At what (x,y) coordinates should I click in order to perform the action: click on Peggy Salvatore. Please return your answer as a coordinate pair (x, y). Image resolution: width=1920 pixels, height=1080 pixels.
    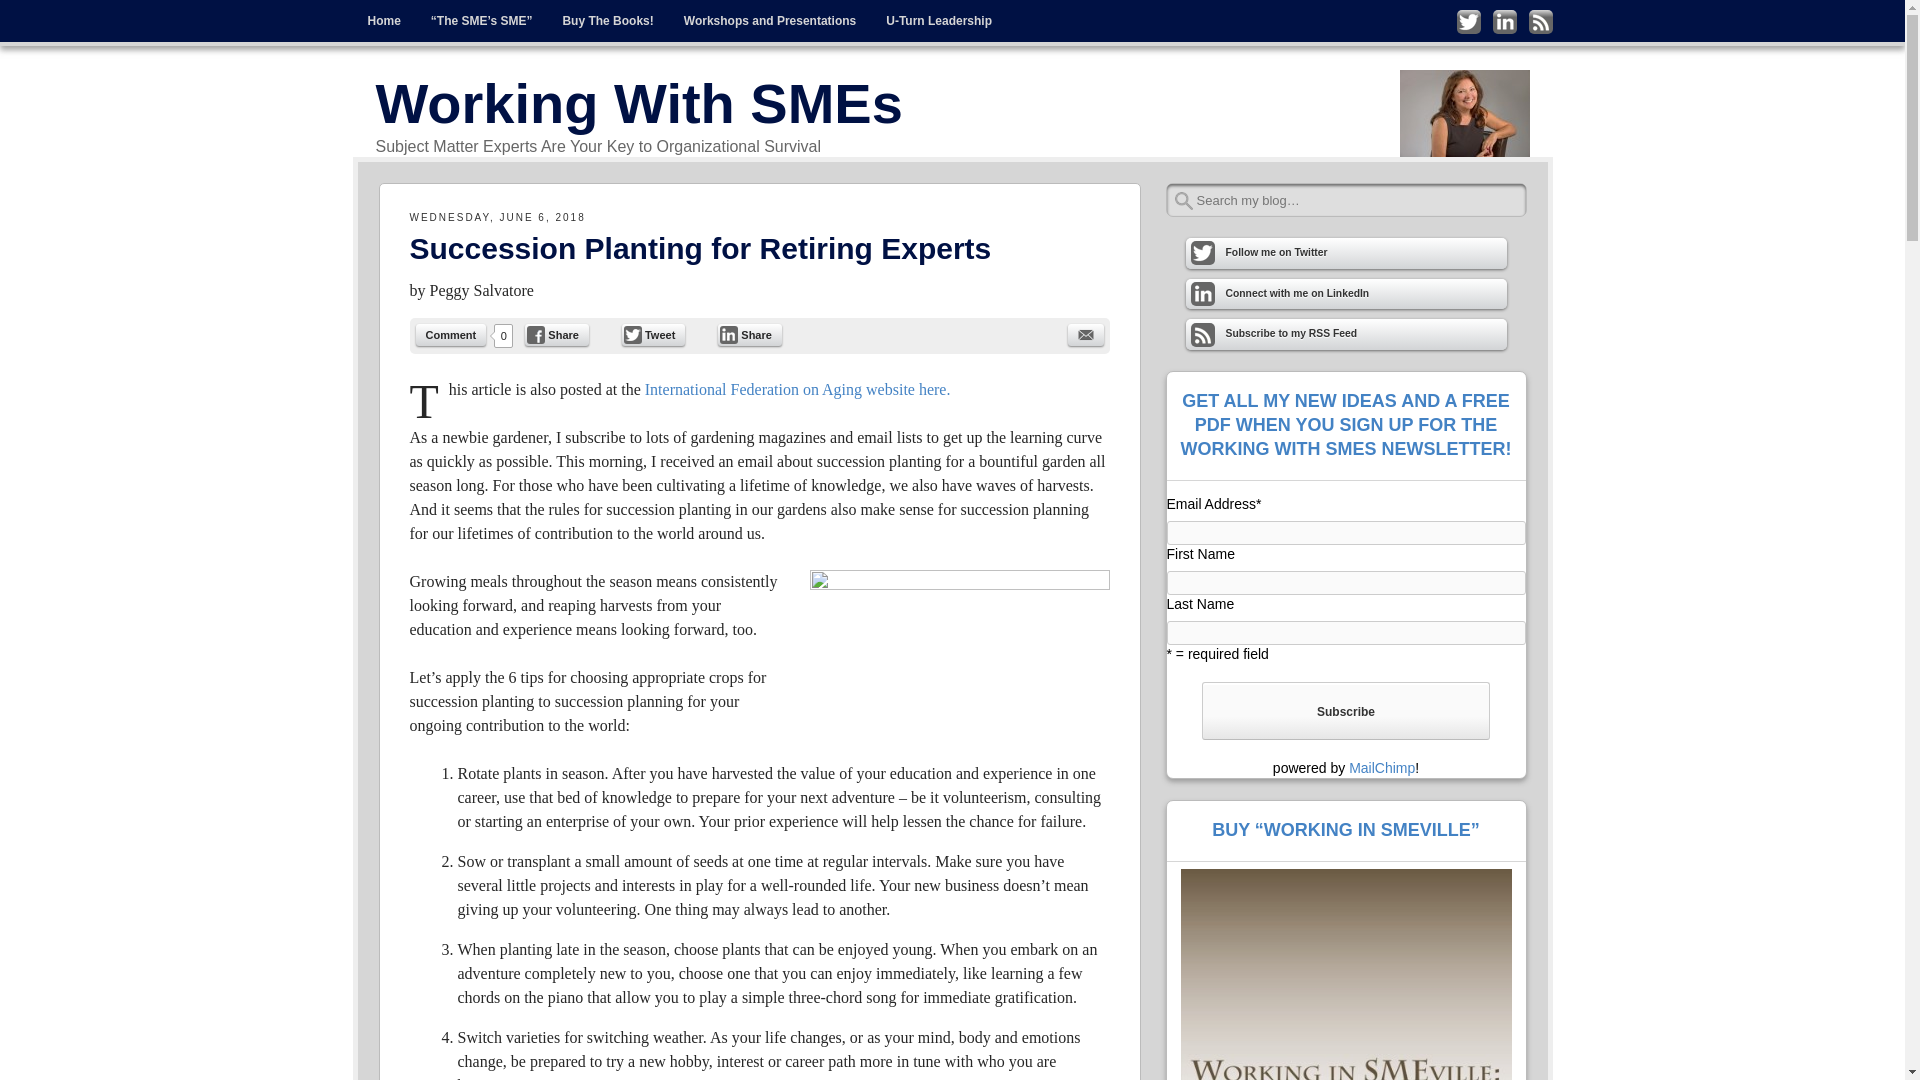
    Looking at the image, I should click on (482, 290).